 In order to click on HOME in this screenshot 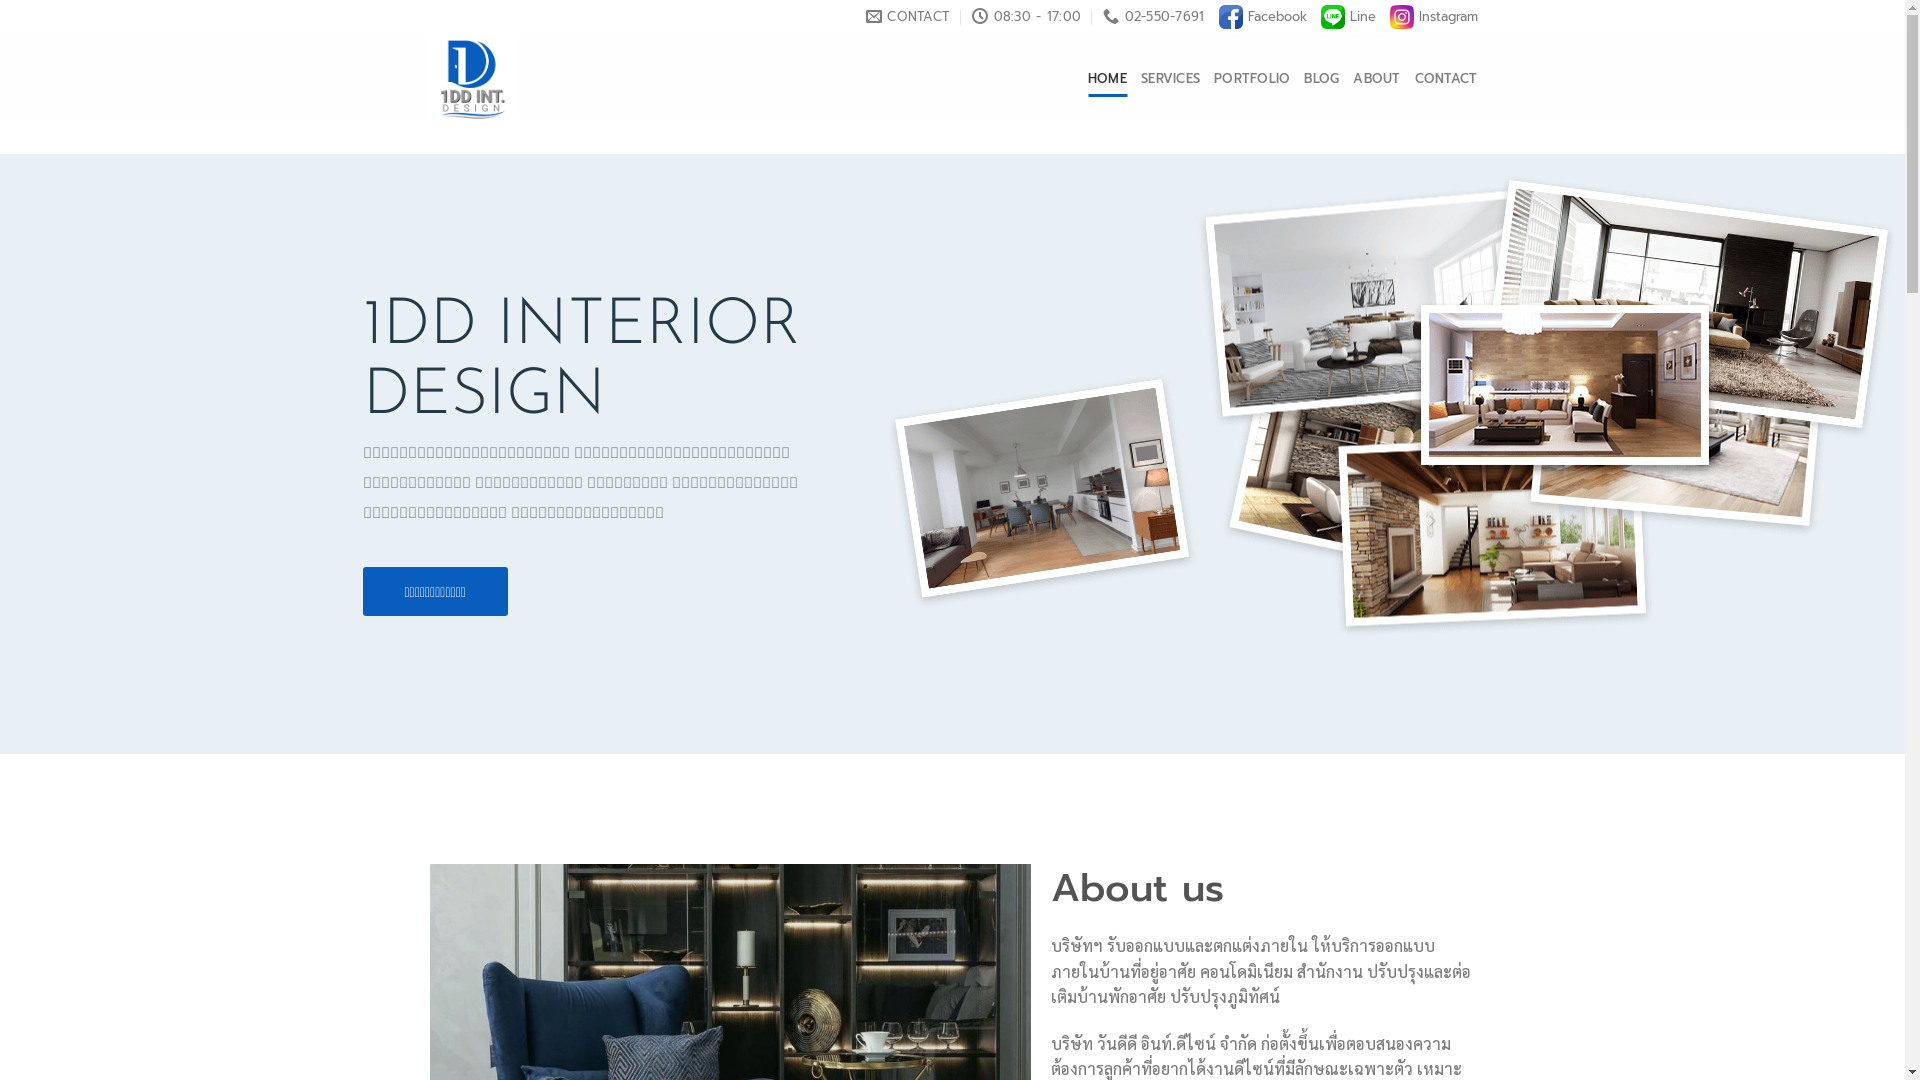, I will do `click(1108, 79)`.